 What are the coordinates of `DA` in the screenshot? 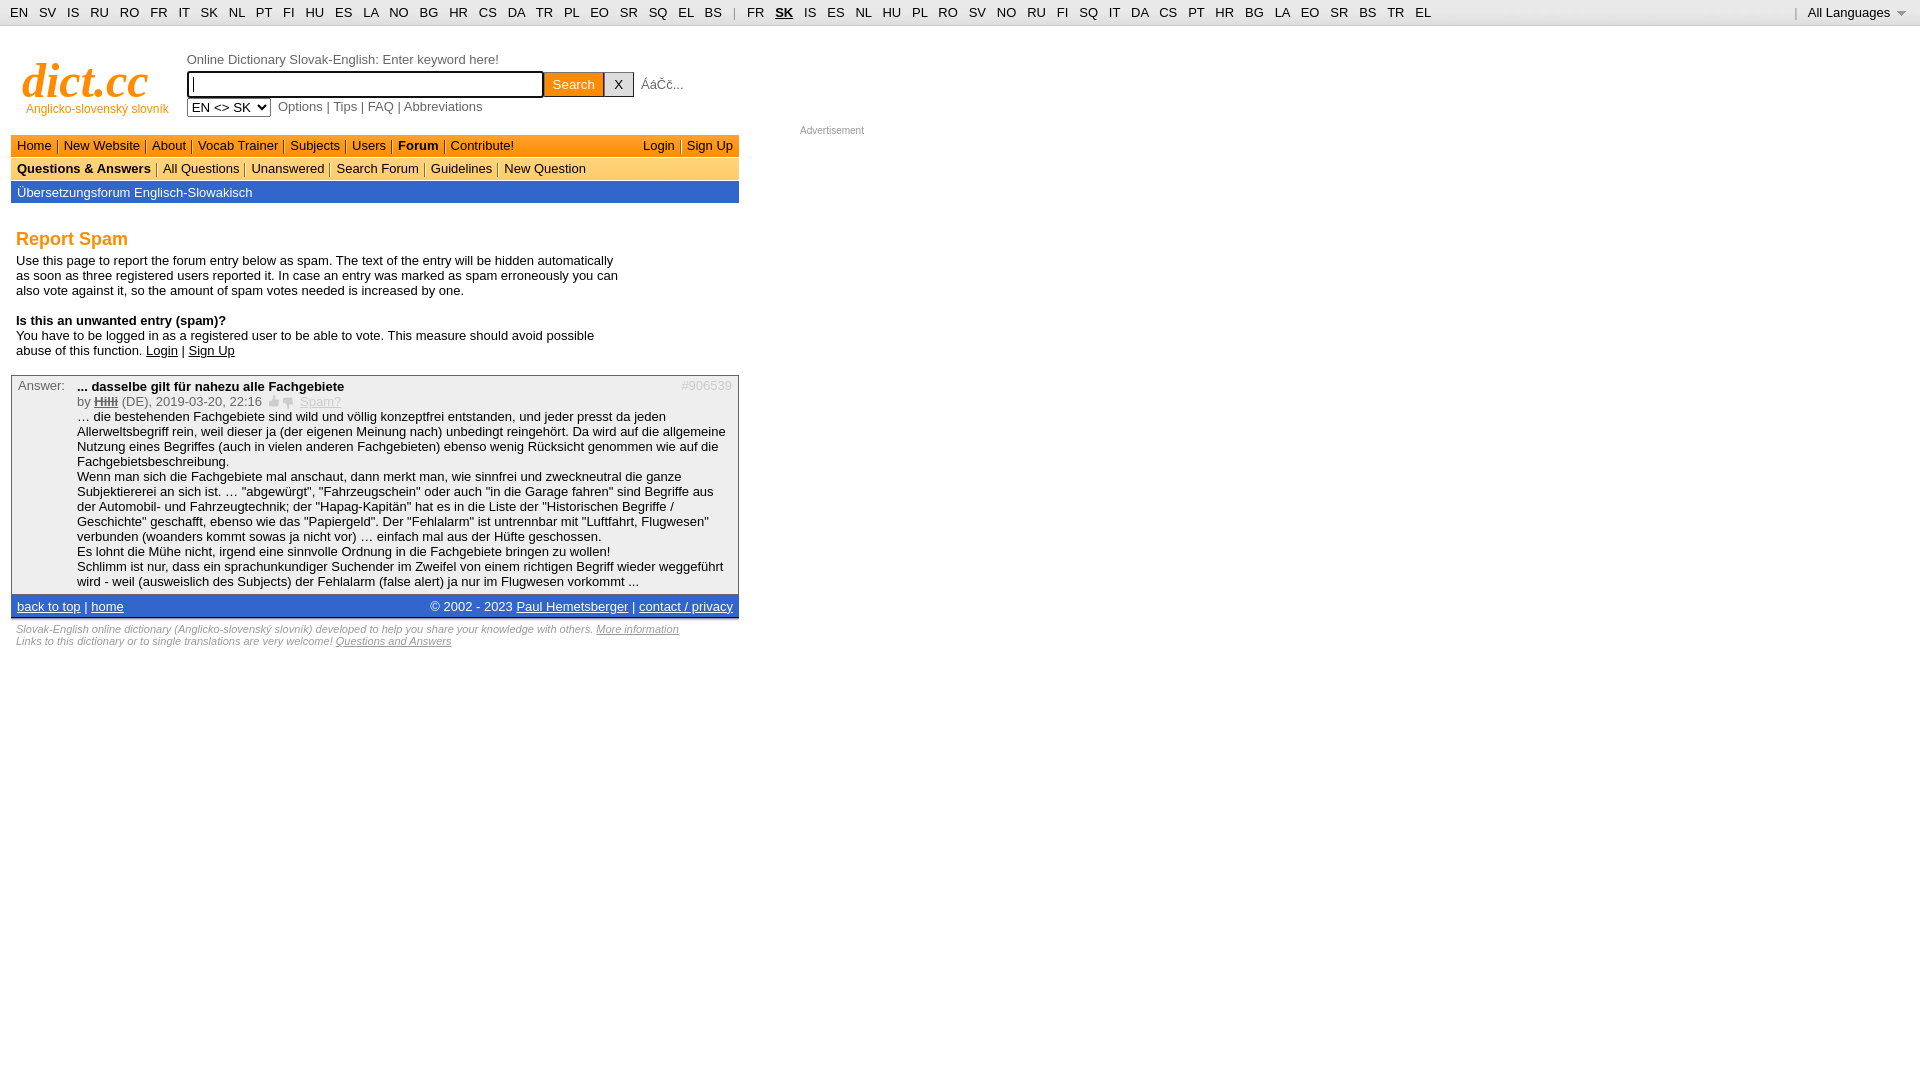 It's located at (516, 12).